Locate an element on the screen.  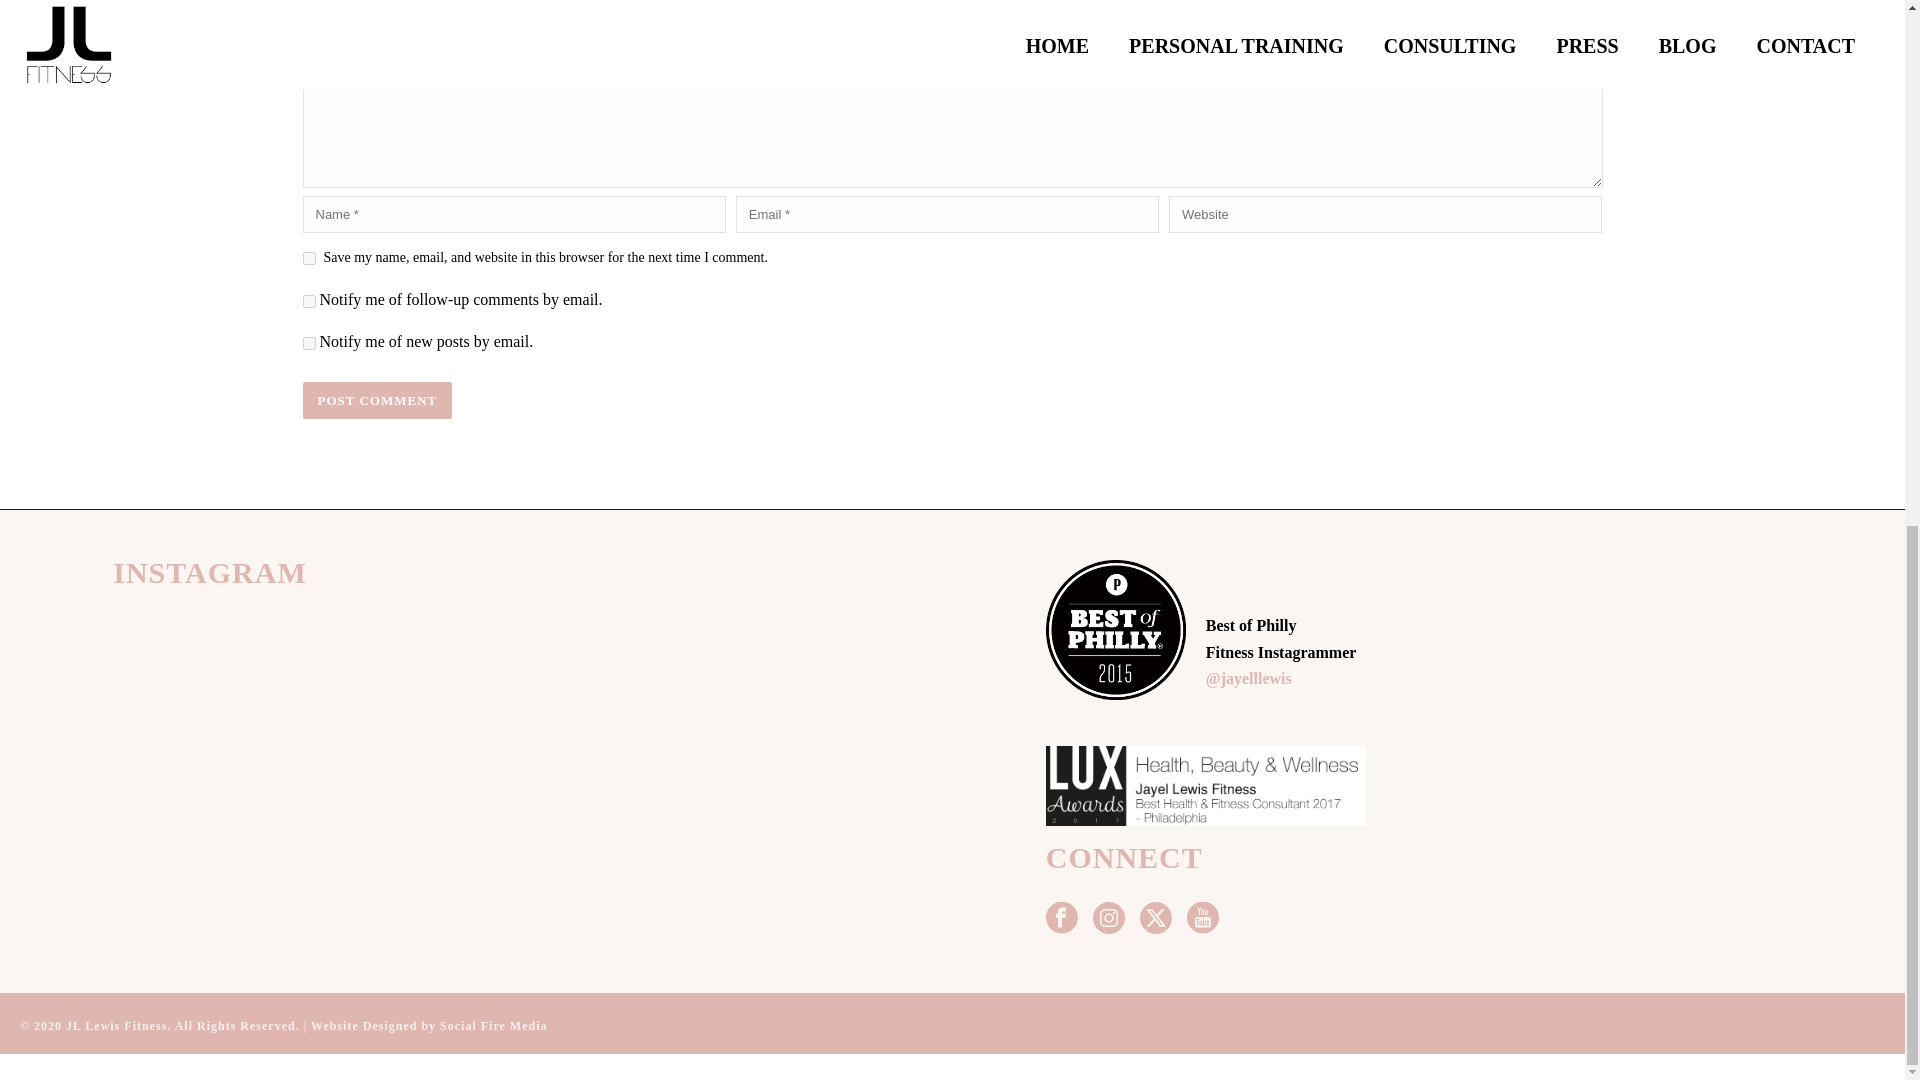
subscribe is located at coordinates (308, 300).